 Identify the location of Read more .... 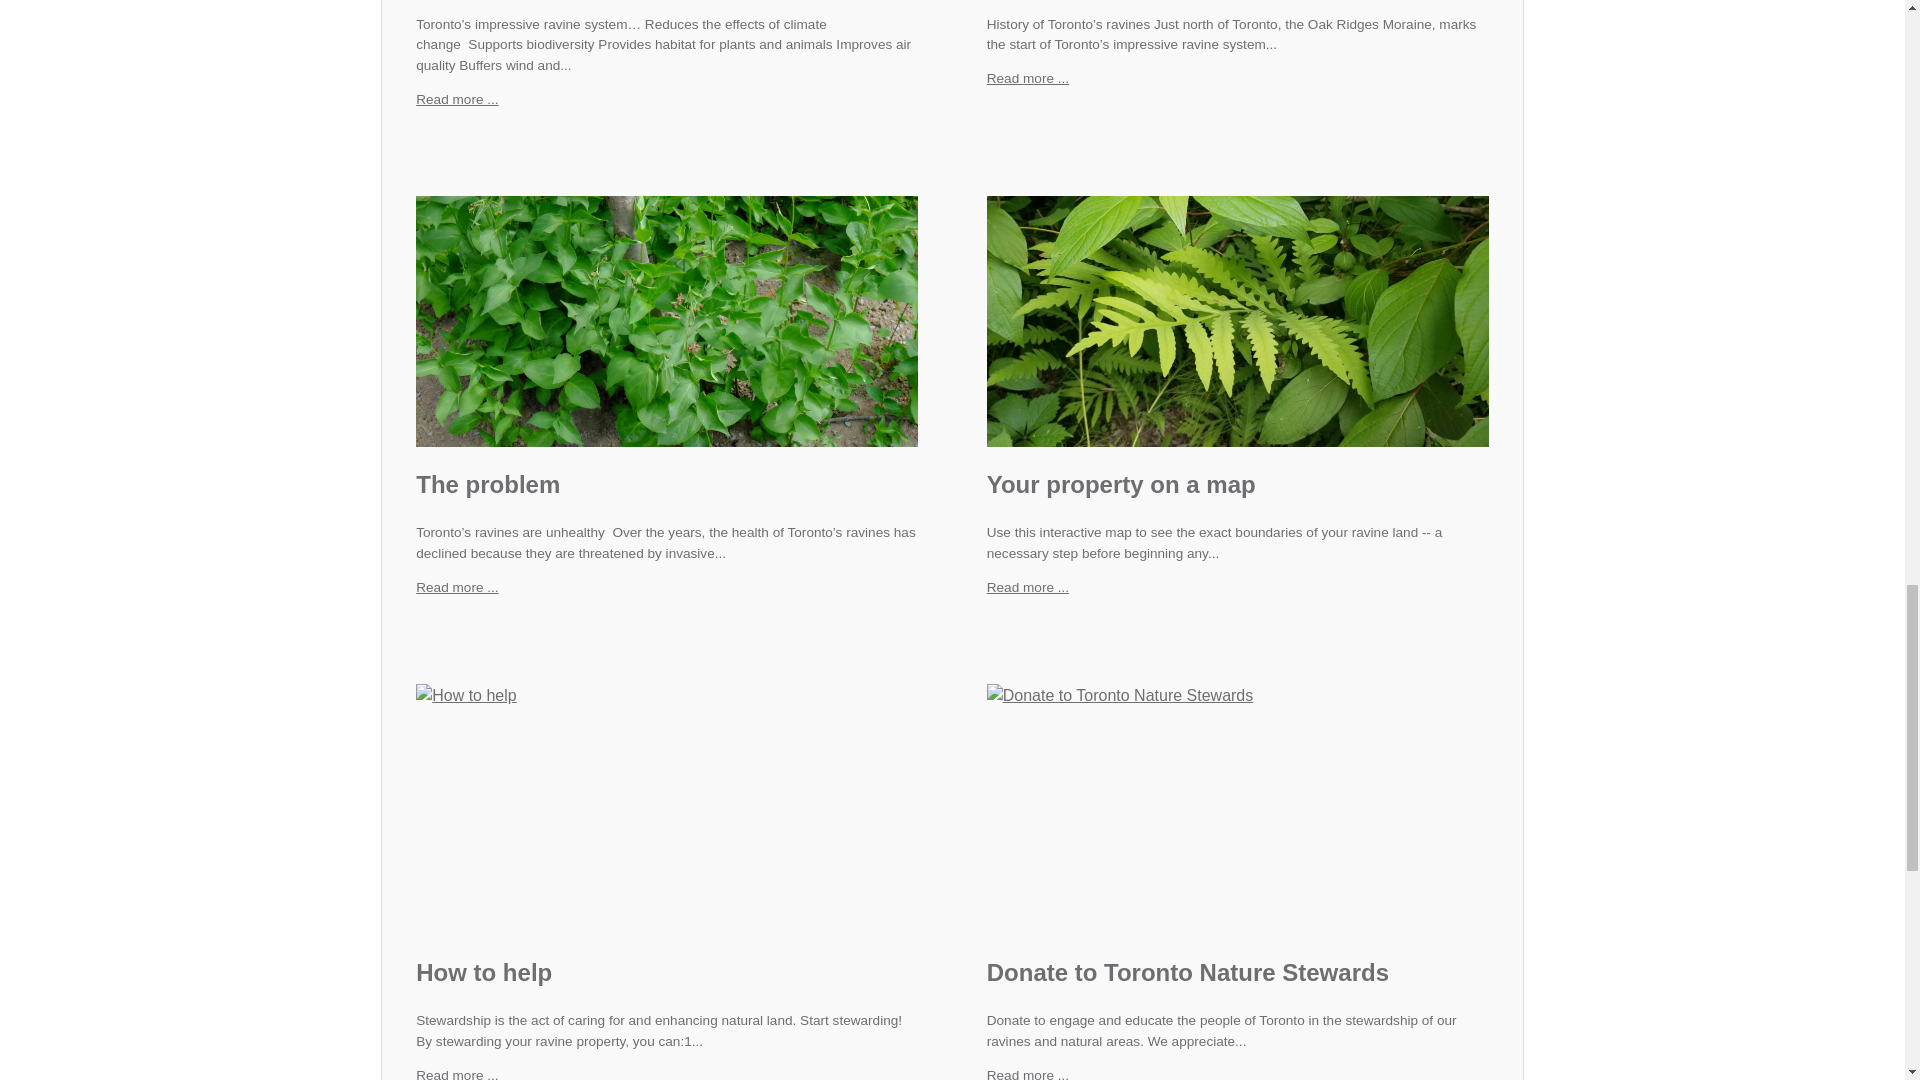
(1028, 587).